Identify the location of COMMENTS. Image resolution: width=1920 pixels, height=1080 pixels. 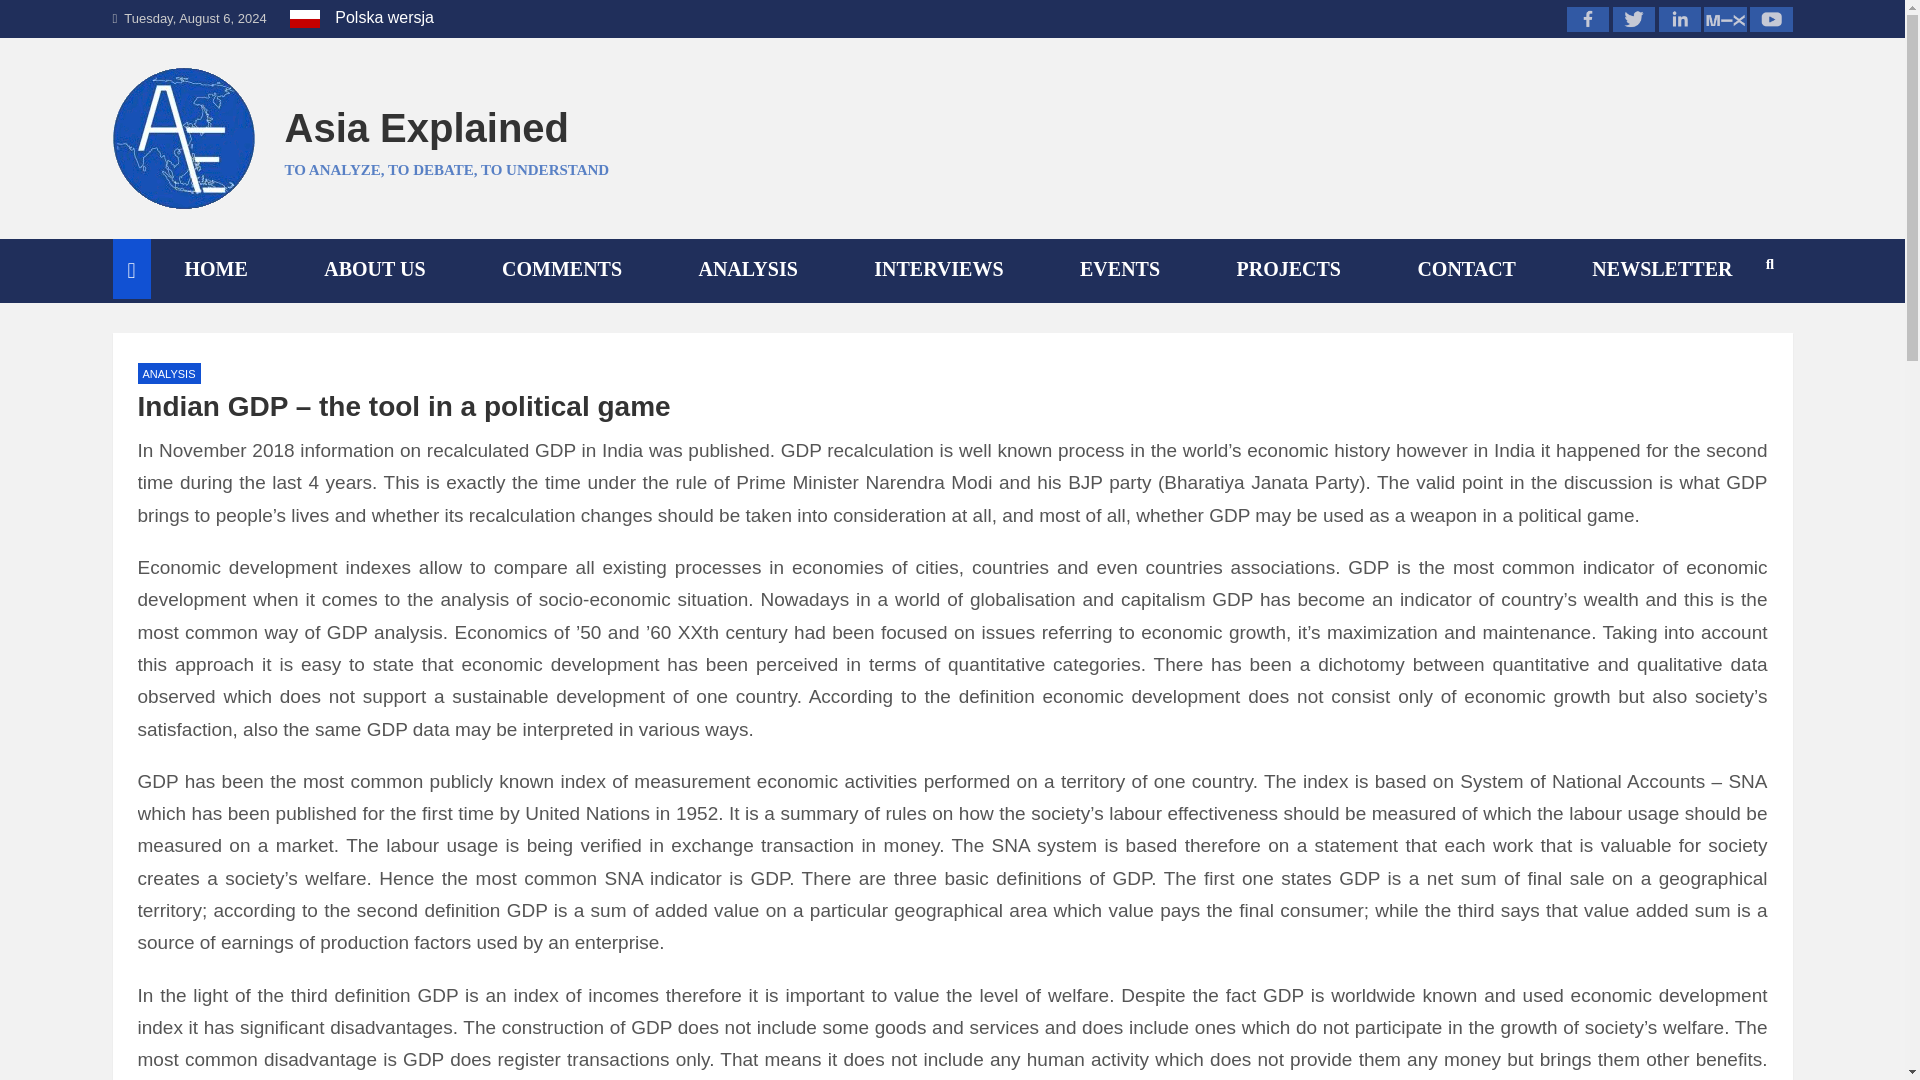
(561, 268).